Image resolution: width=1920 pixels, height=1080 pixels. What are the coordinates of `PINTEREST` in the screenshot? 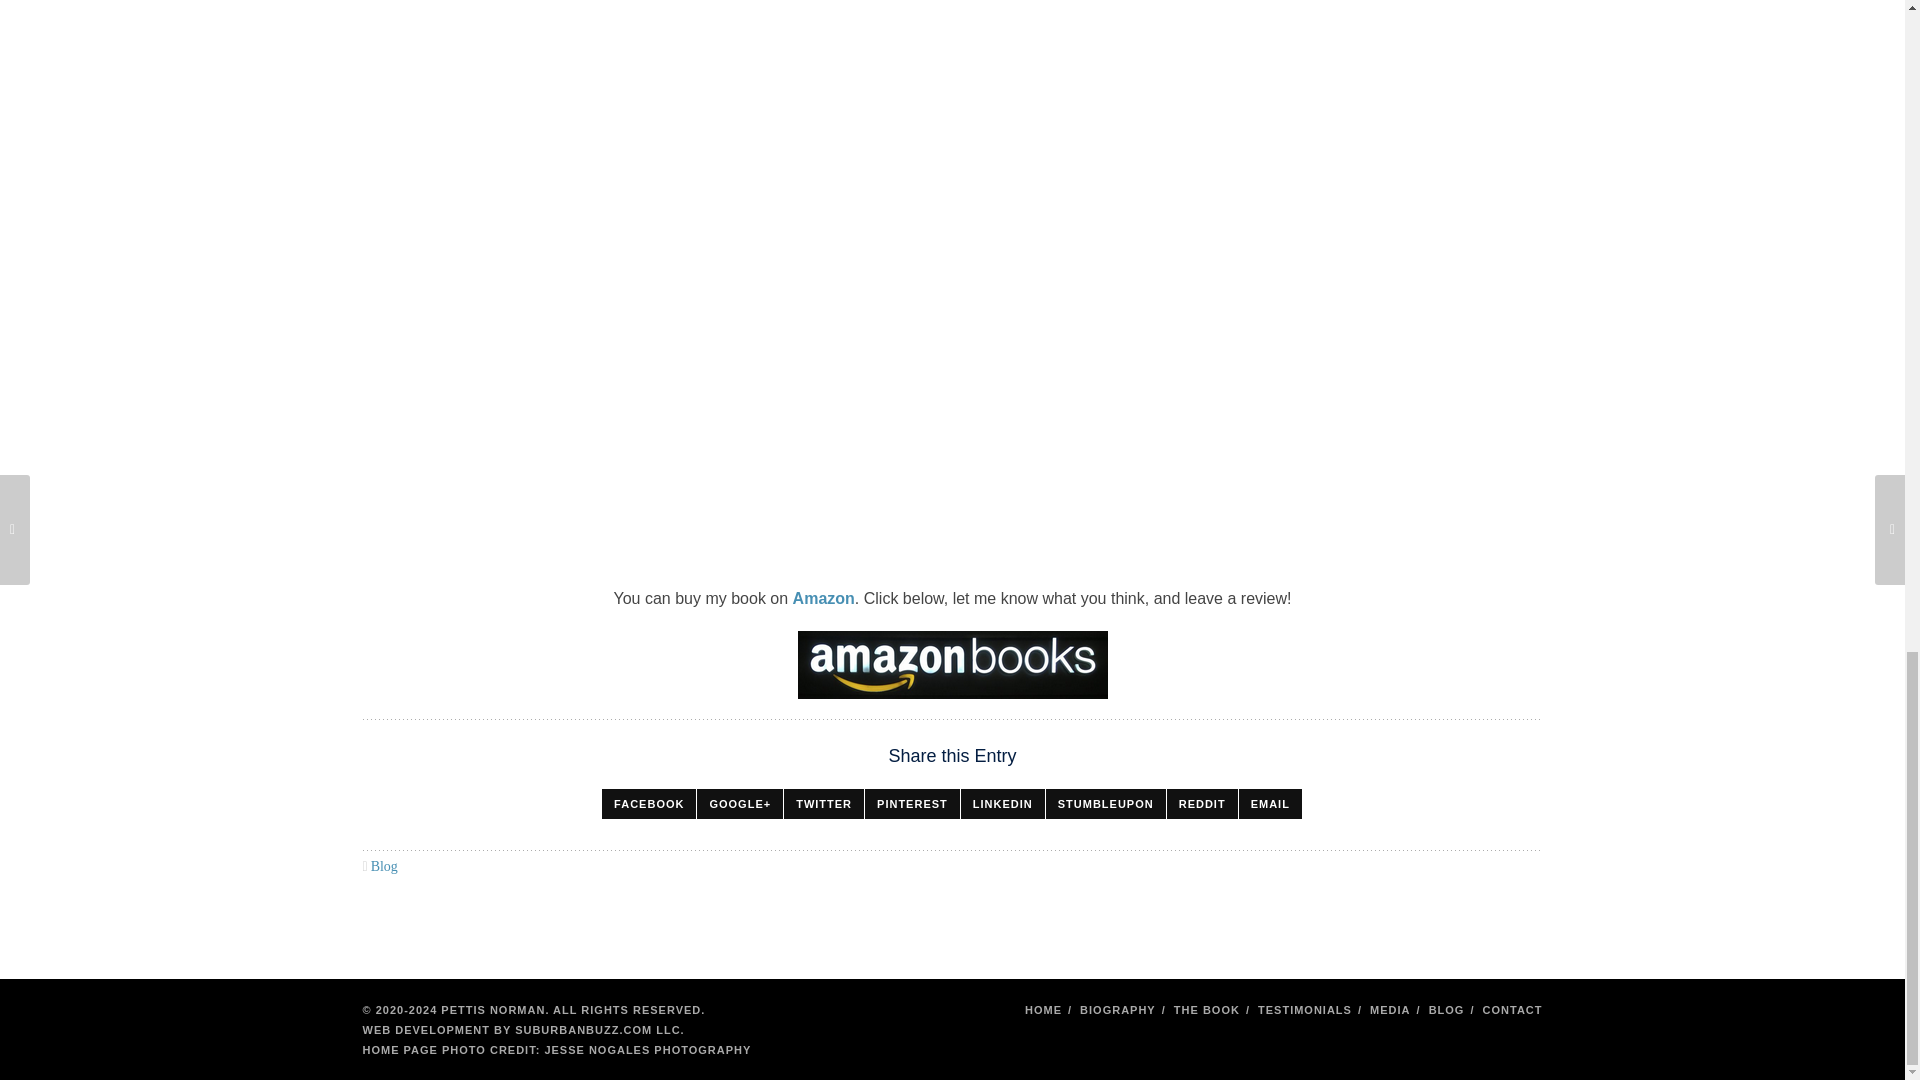 It's located at (912, 804).